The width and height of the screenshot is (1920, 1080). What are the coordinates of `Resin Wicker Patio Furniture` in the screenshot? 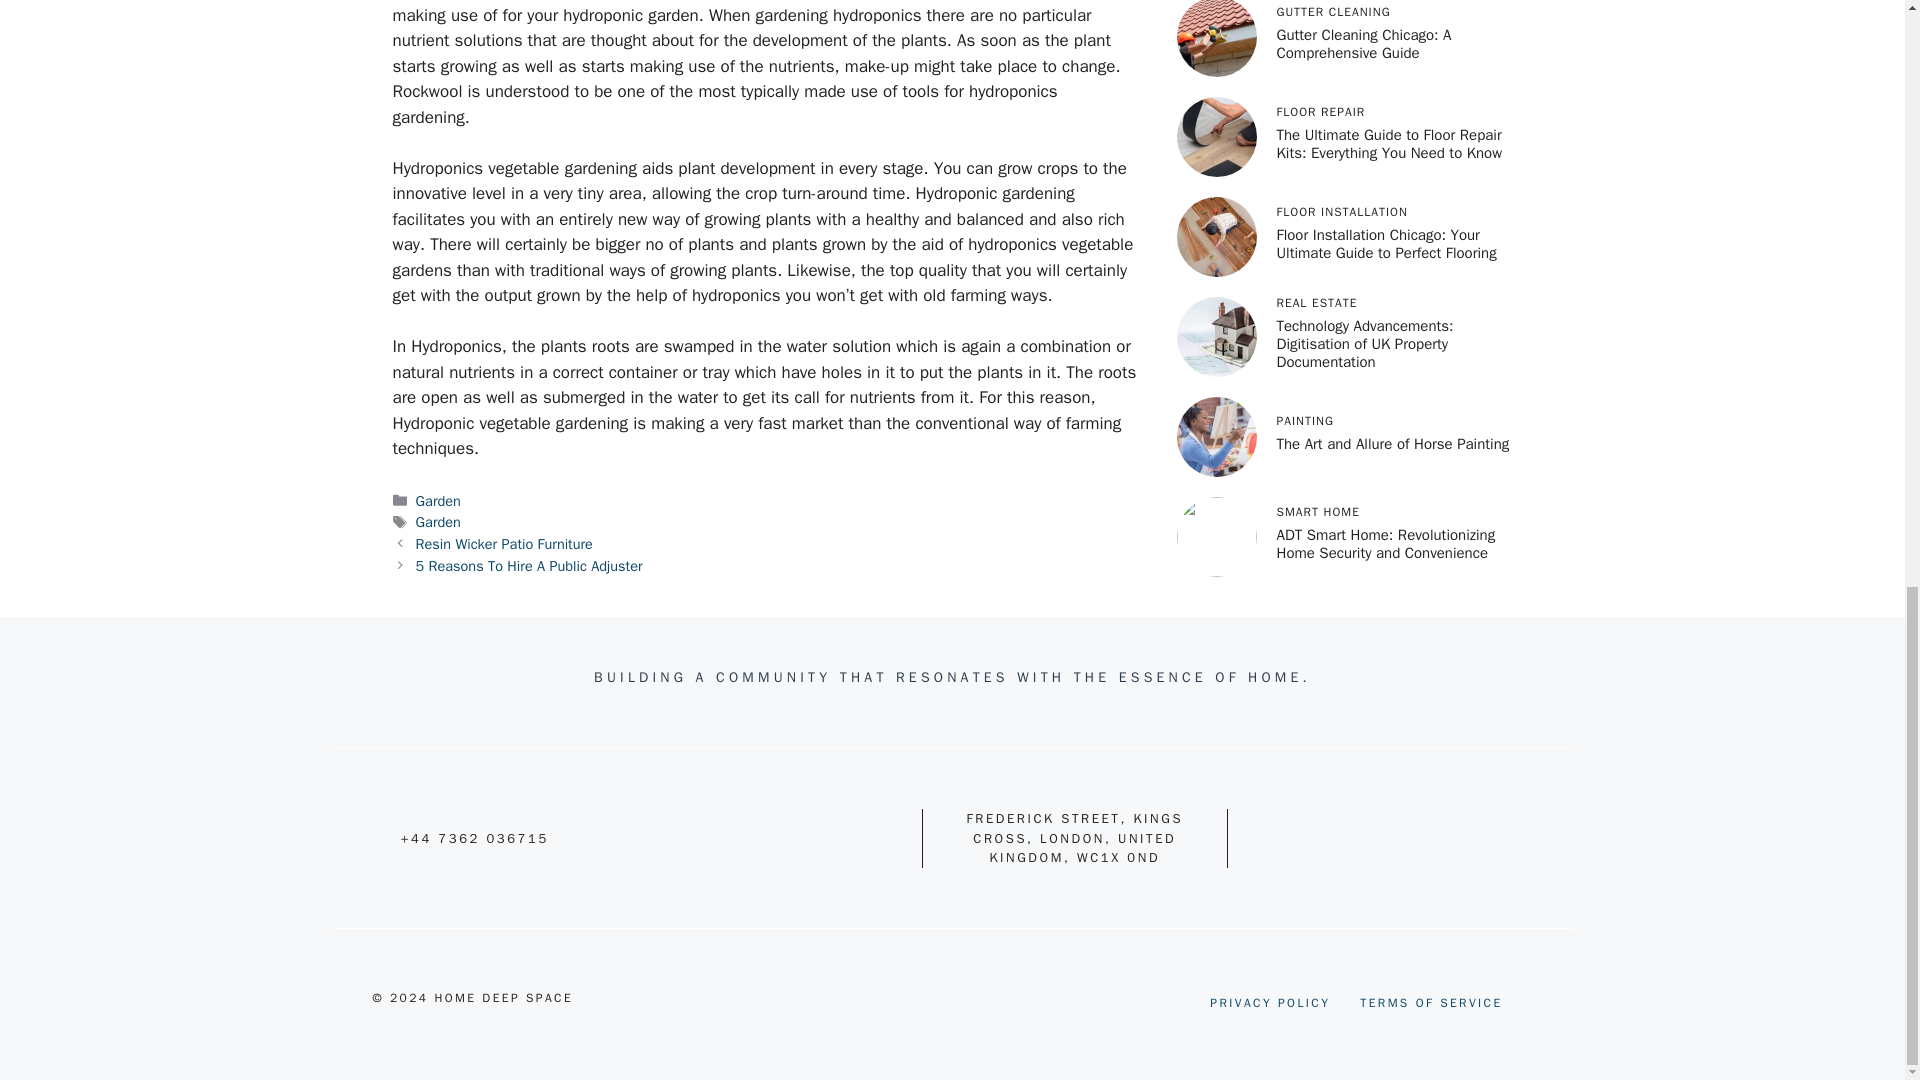 It's located at (504, 543).